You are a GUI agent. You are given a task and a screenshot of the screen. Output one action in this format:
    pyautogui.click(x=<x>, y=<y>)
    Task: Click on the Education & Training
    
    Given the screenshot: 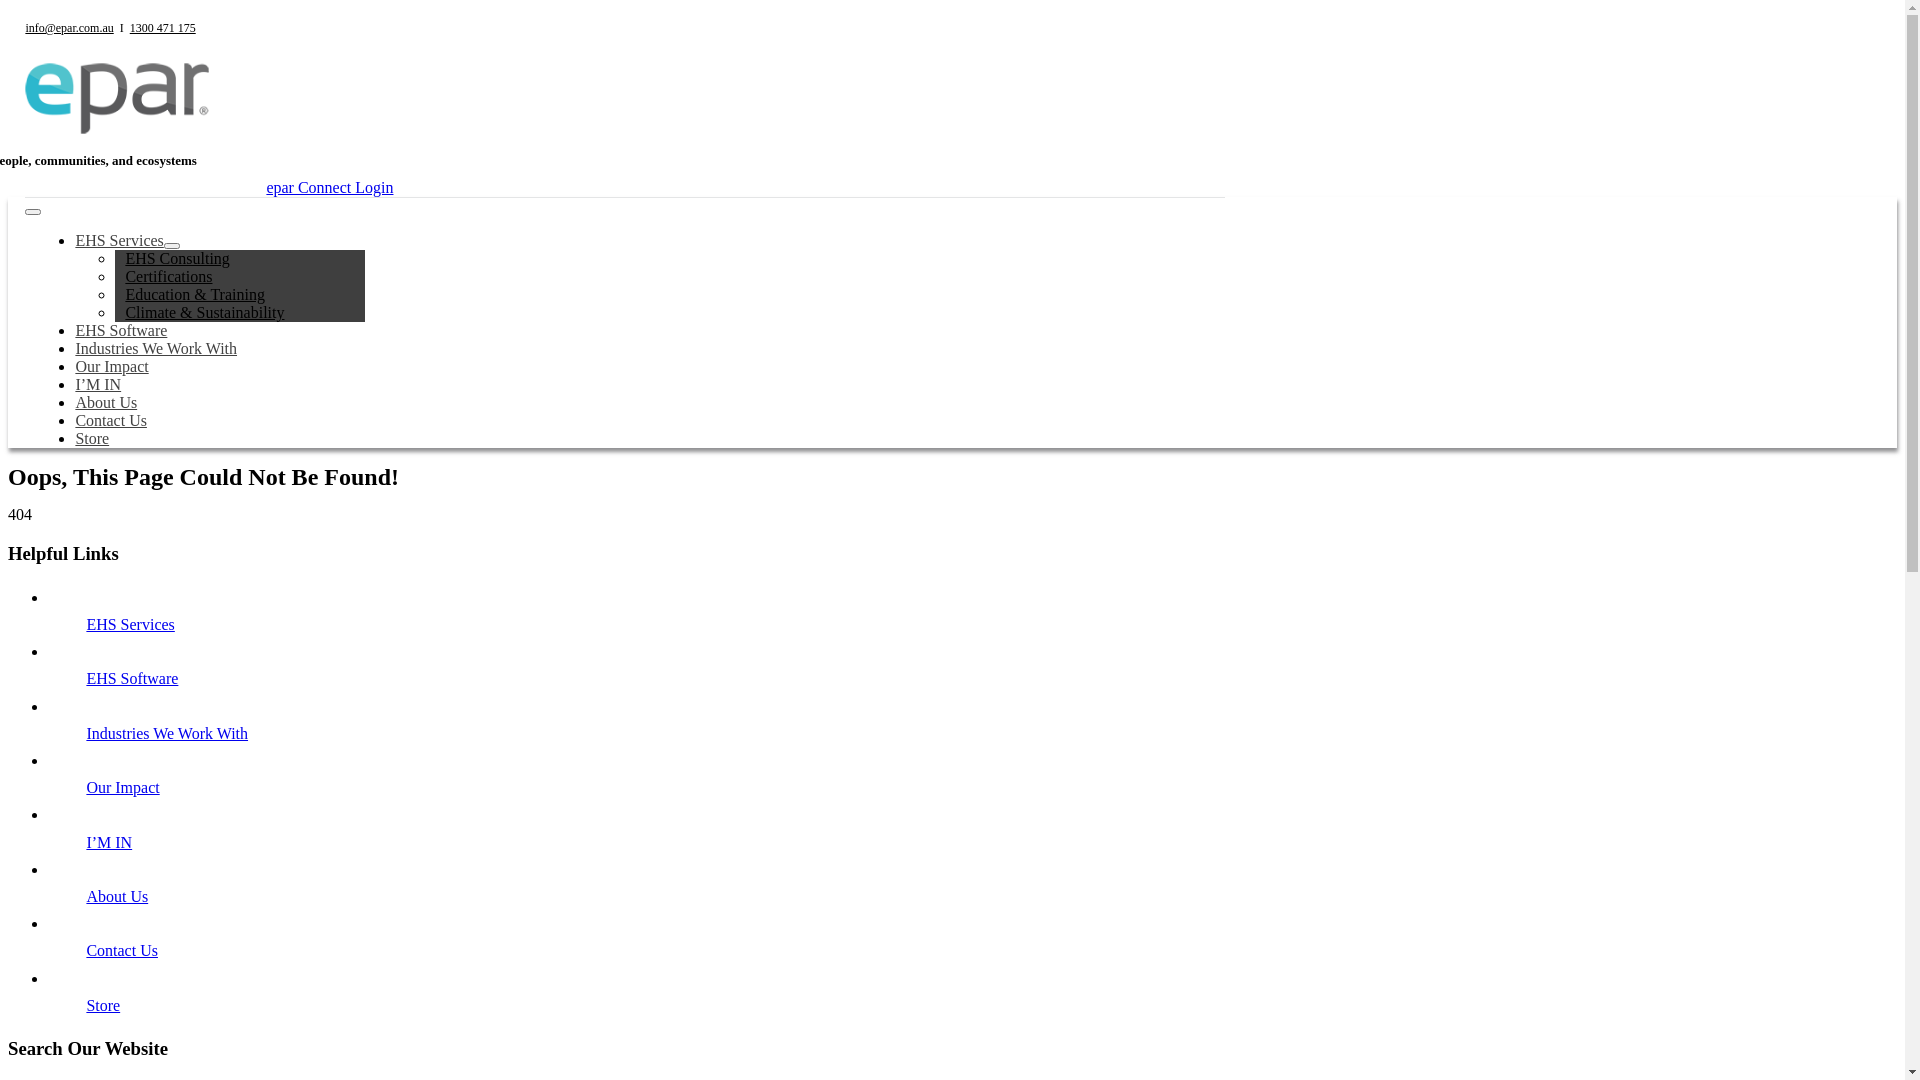 What is the action you would take?
    pyautogui.click(x=195, y=294)
    